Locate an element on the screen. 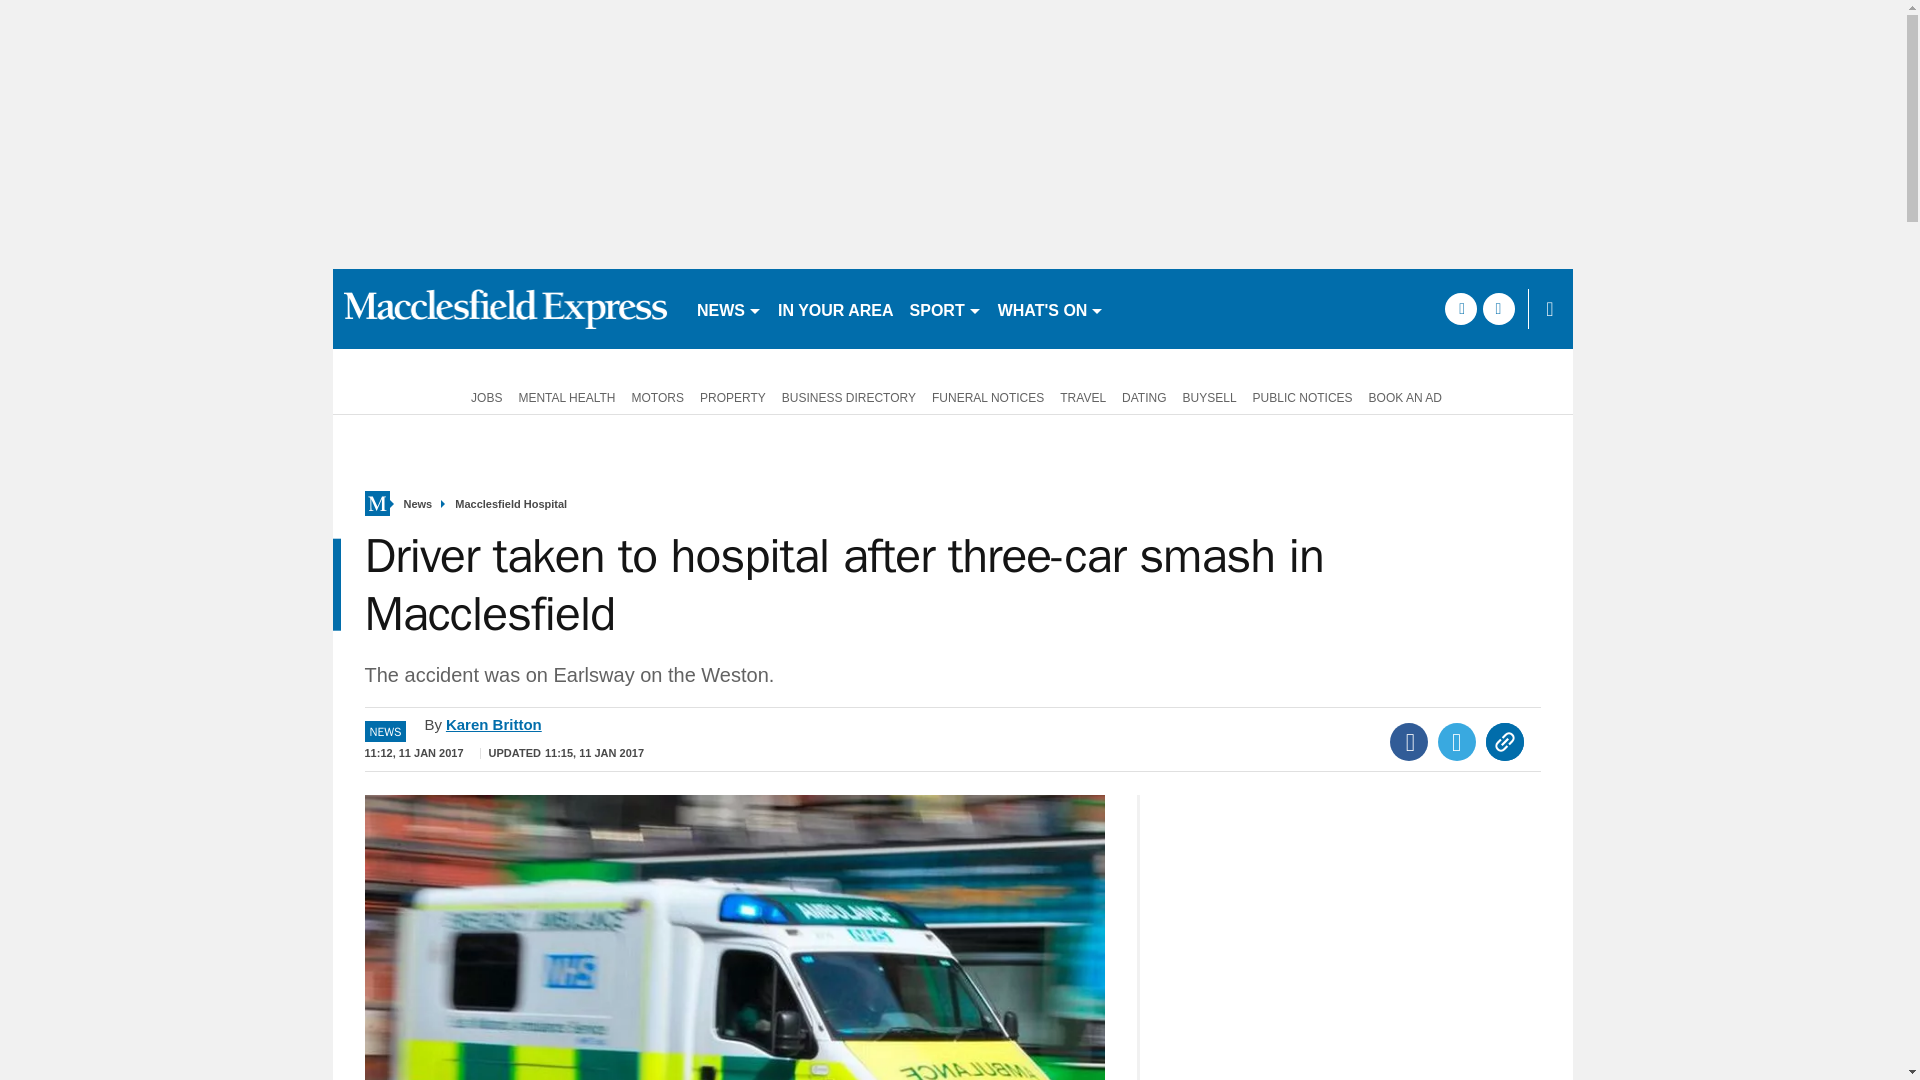  WHAT'S ON is located at coordinates (1052, 308).